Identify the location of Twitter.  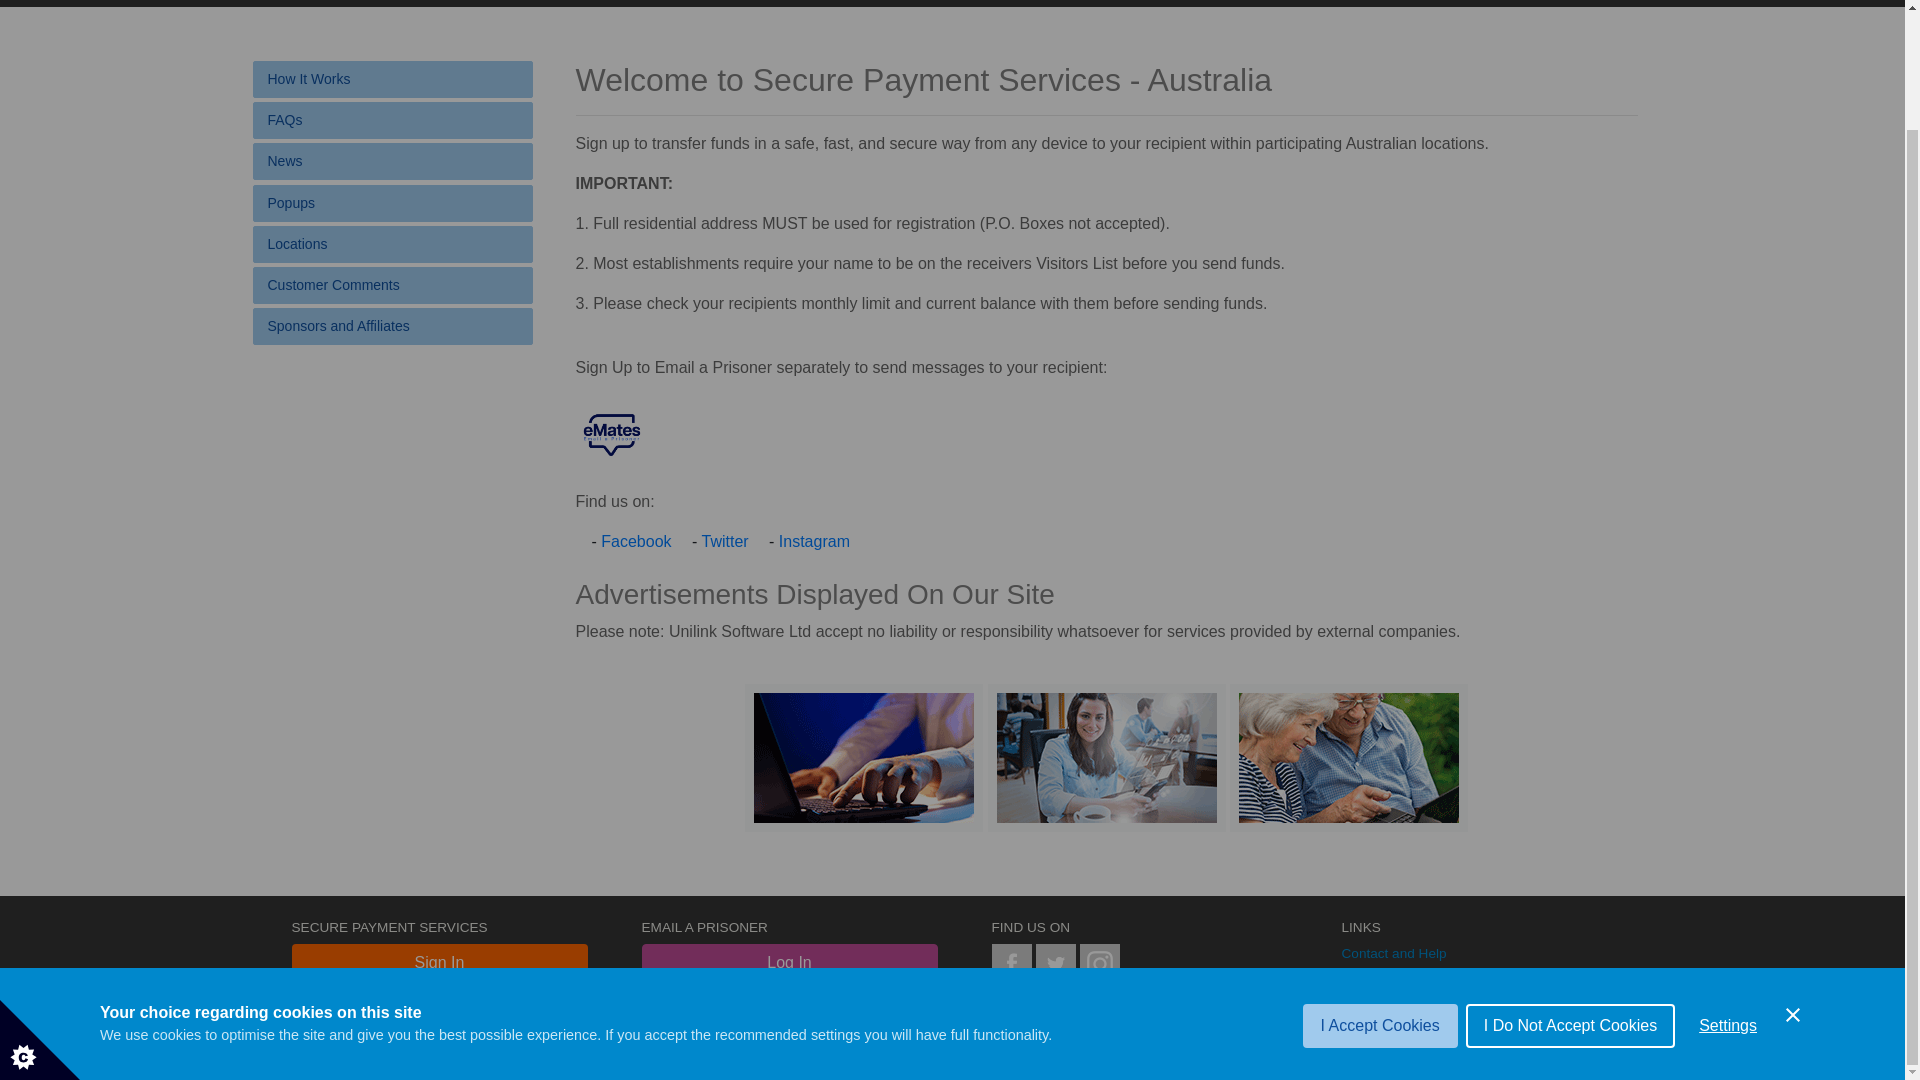
(724, 541).